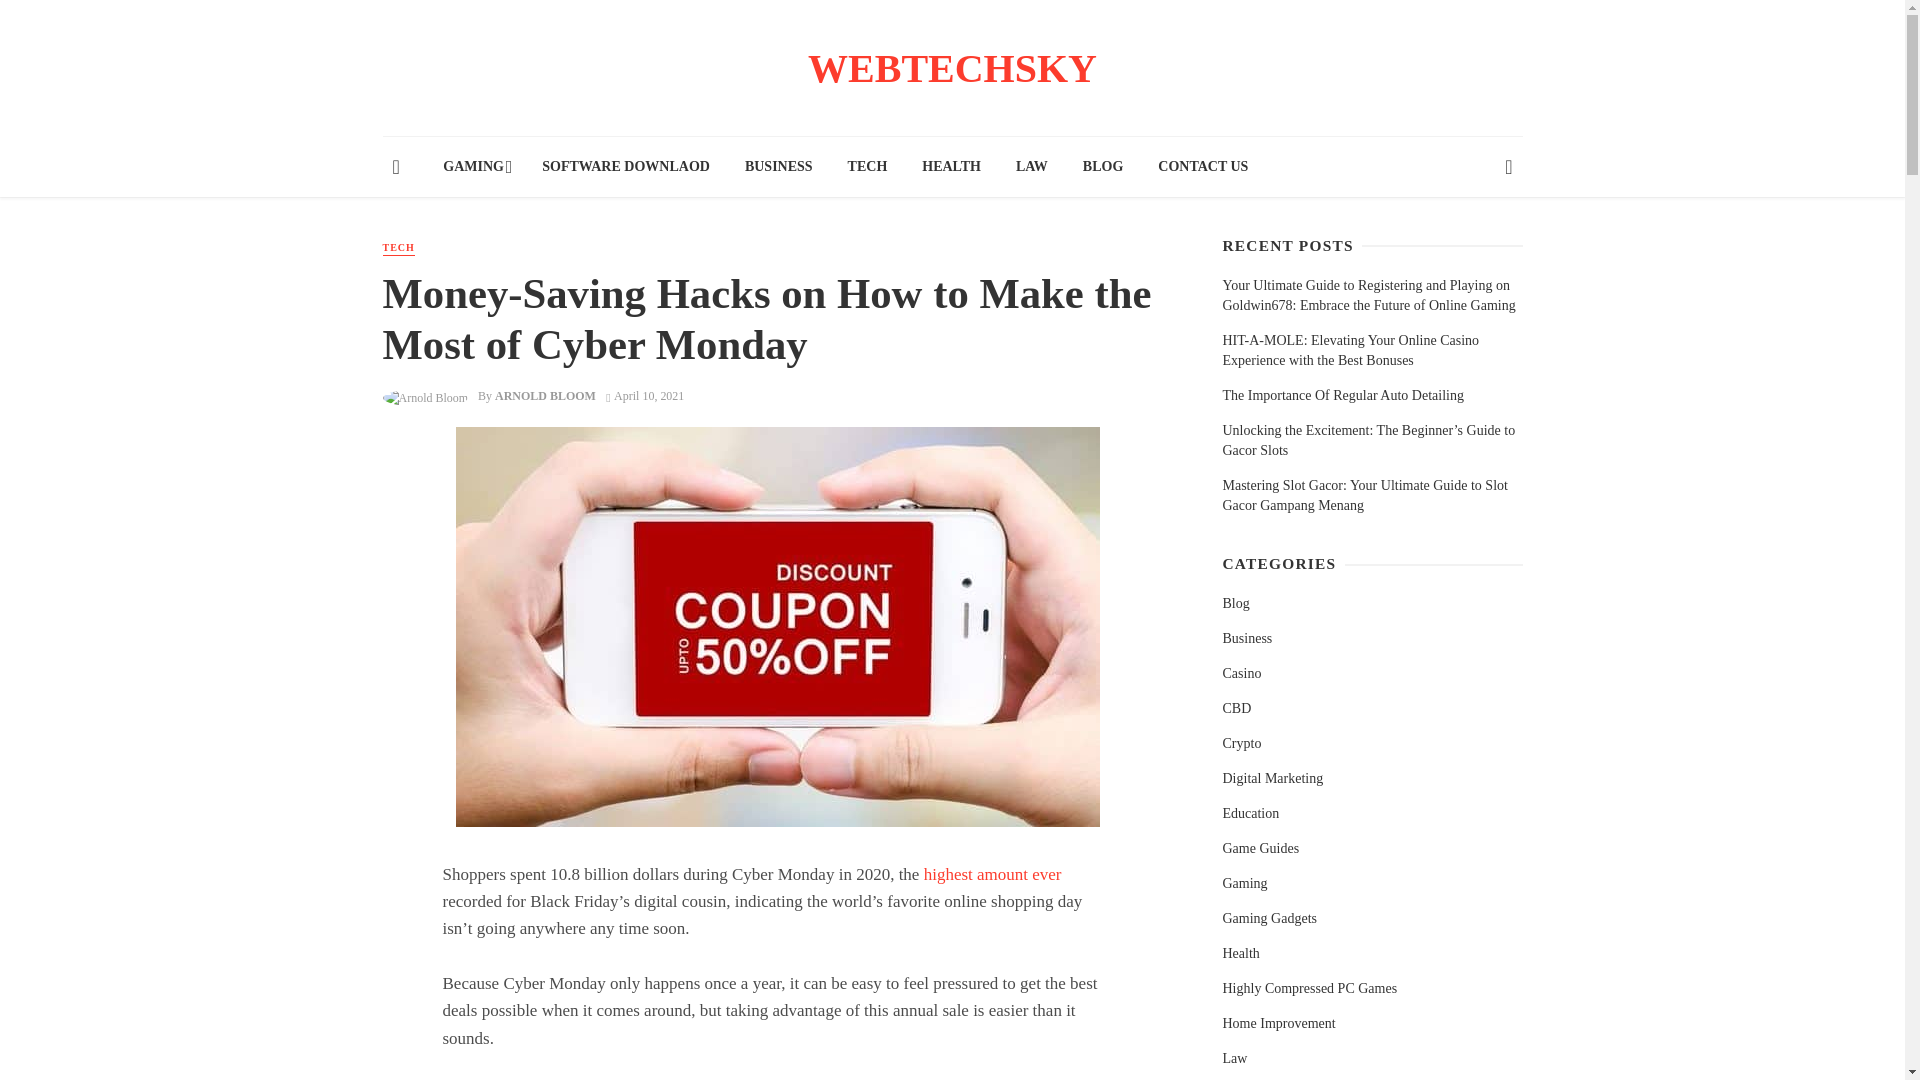 This screenshot has height=1080, width=1920. Describe the element at coordinates (951, 166) in the screenshot. I see `HEALTH` at that location.